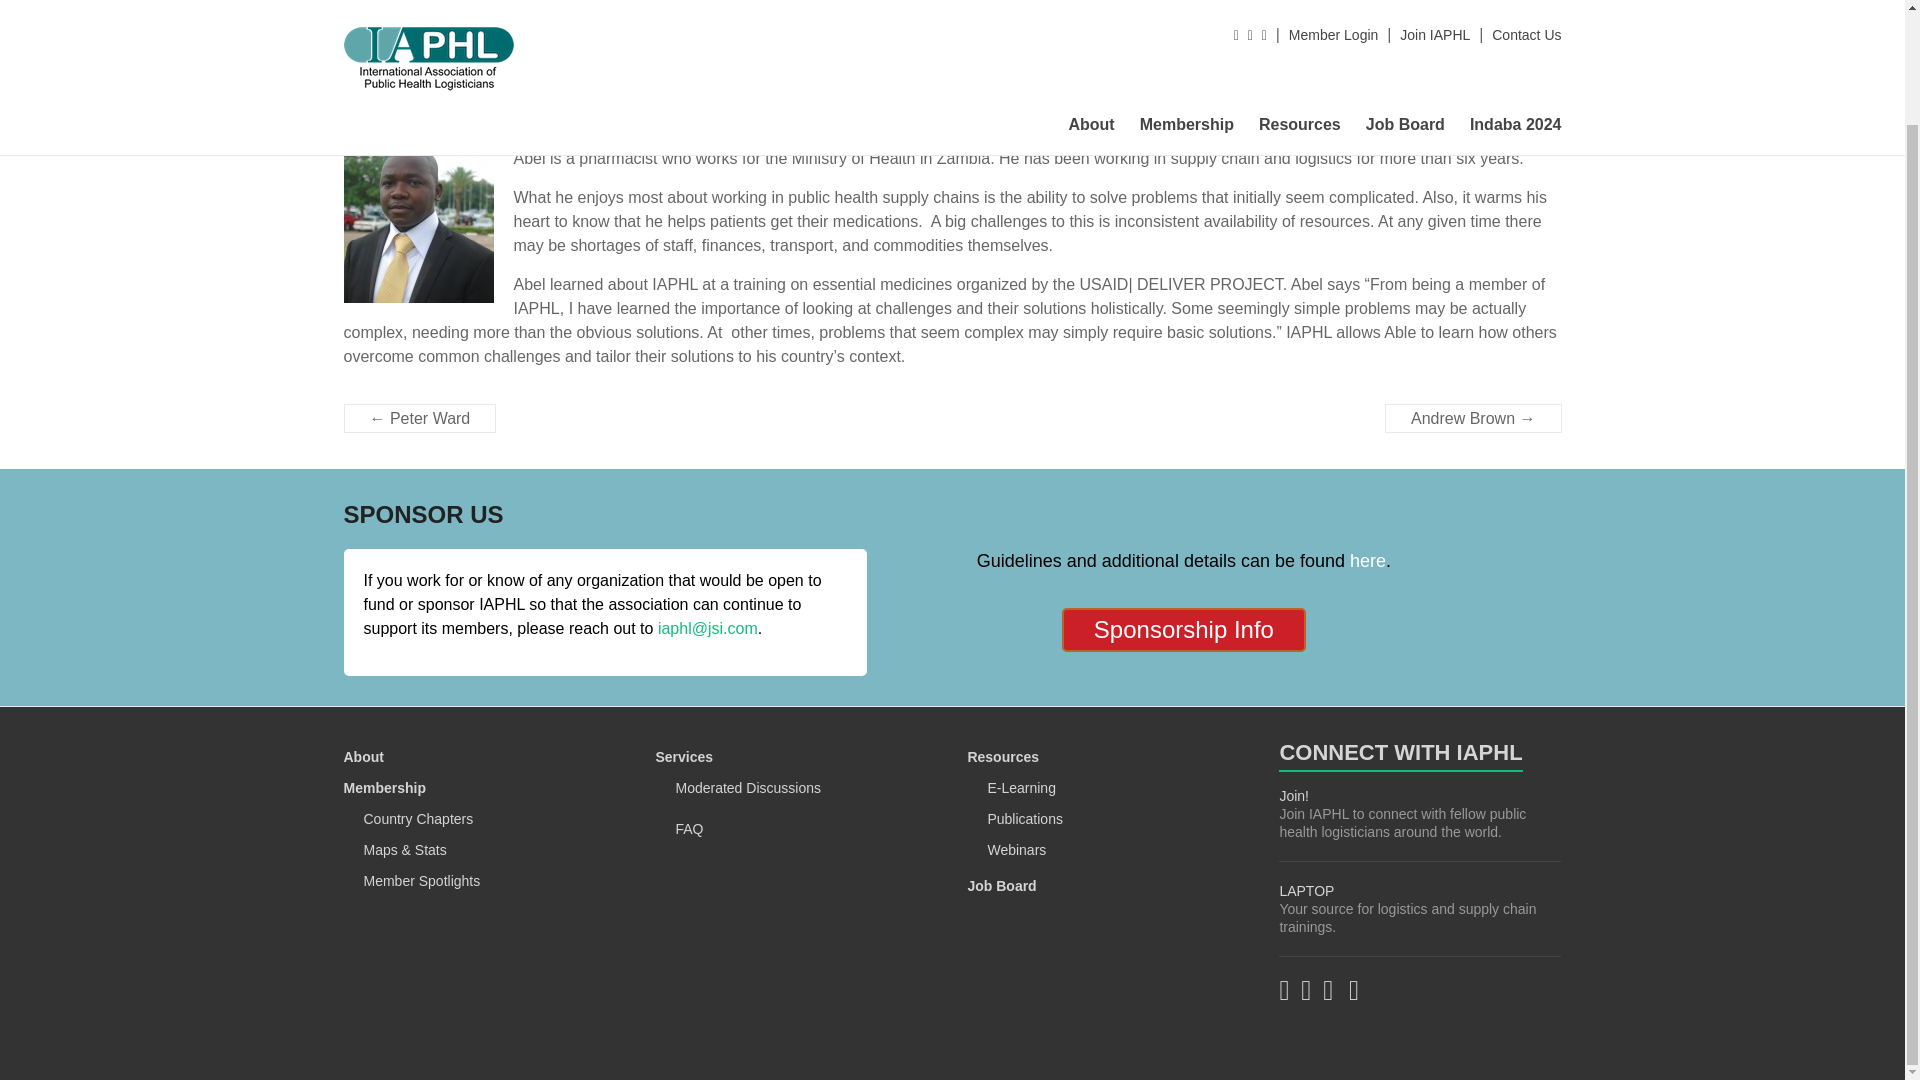 The width and height of the screenshot is (1920, 1080). Describe the element at coordinates (1357, 67) in the screenshot. I see `Go to IAPHL.` at that location.